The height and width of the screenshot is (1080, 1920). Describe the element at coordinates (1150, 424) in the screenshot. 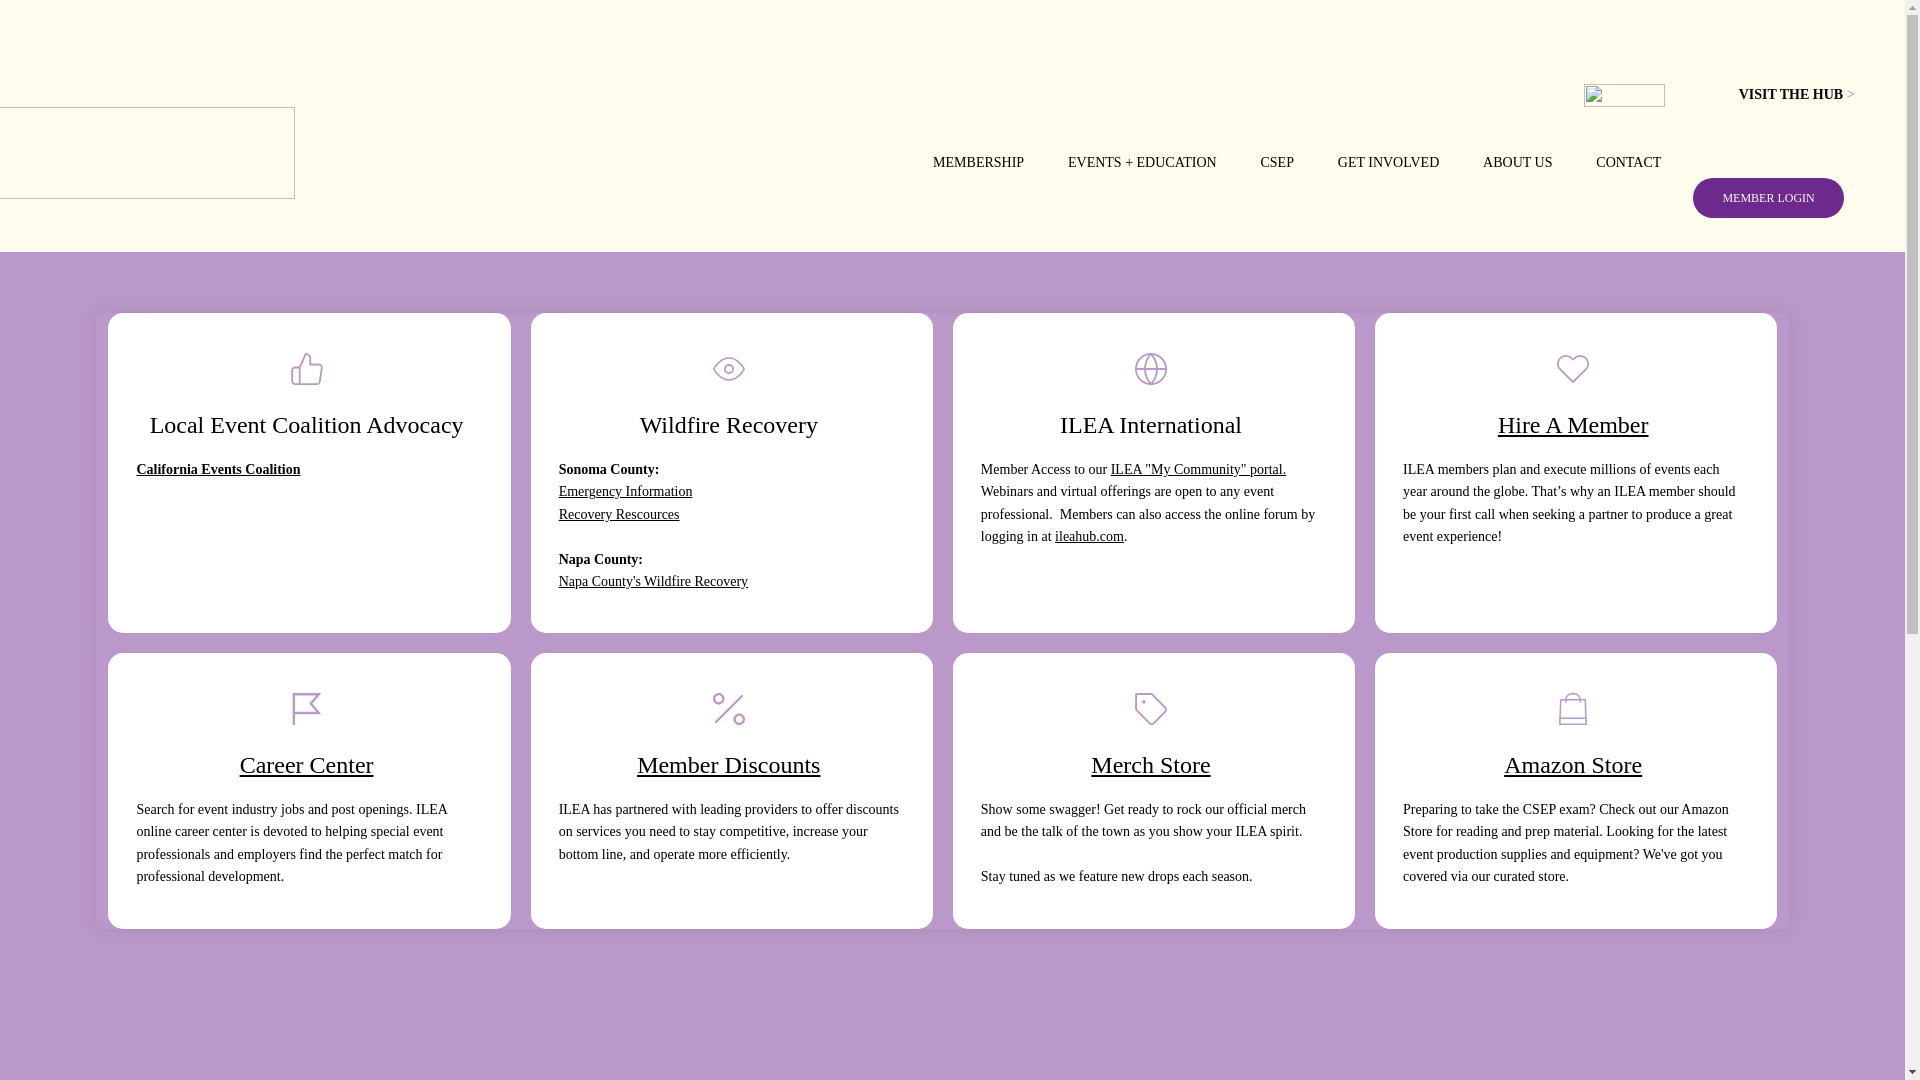

I see `ILEA International` at that location.